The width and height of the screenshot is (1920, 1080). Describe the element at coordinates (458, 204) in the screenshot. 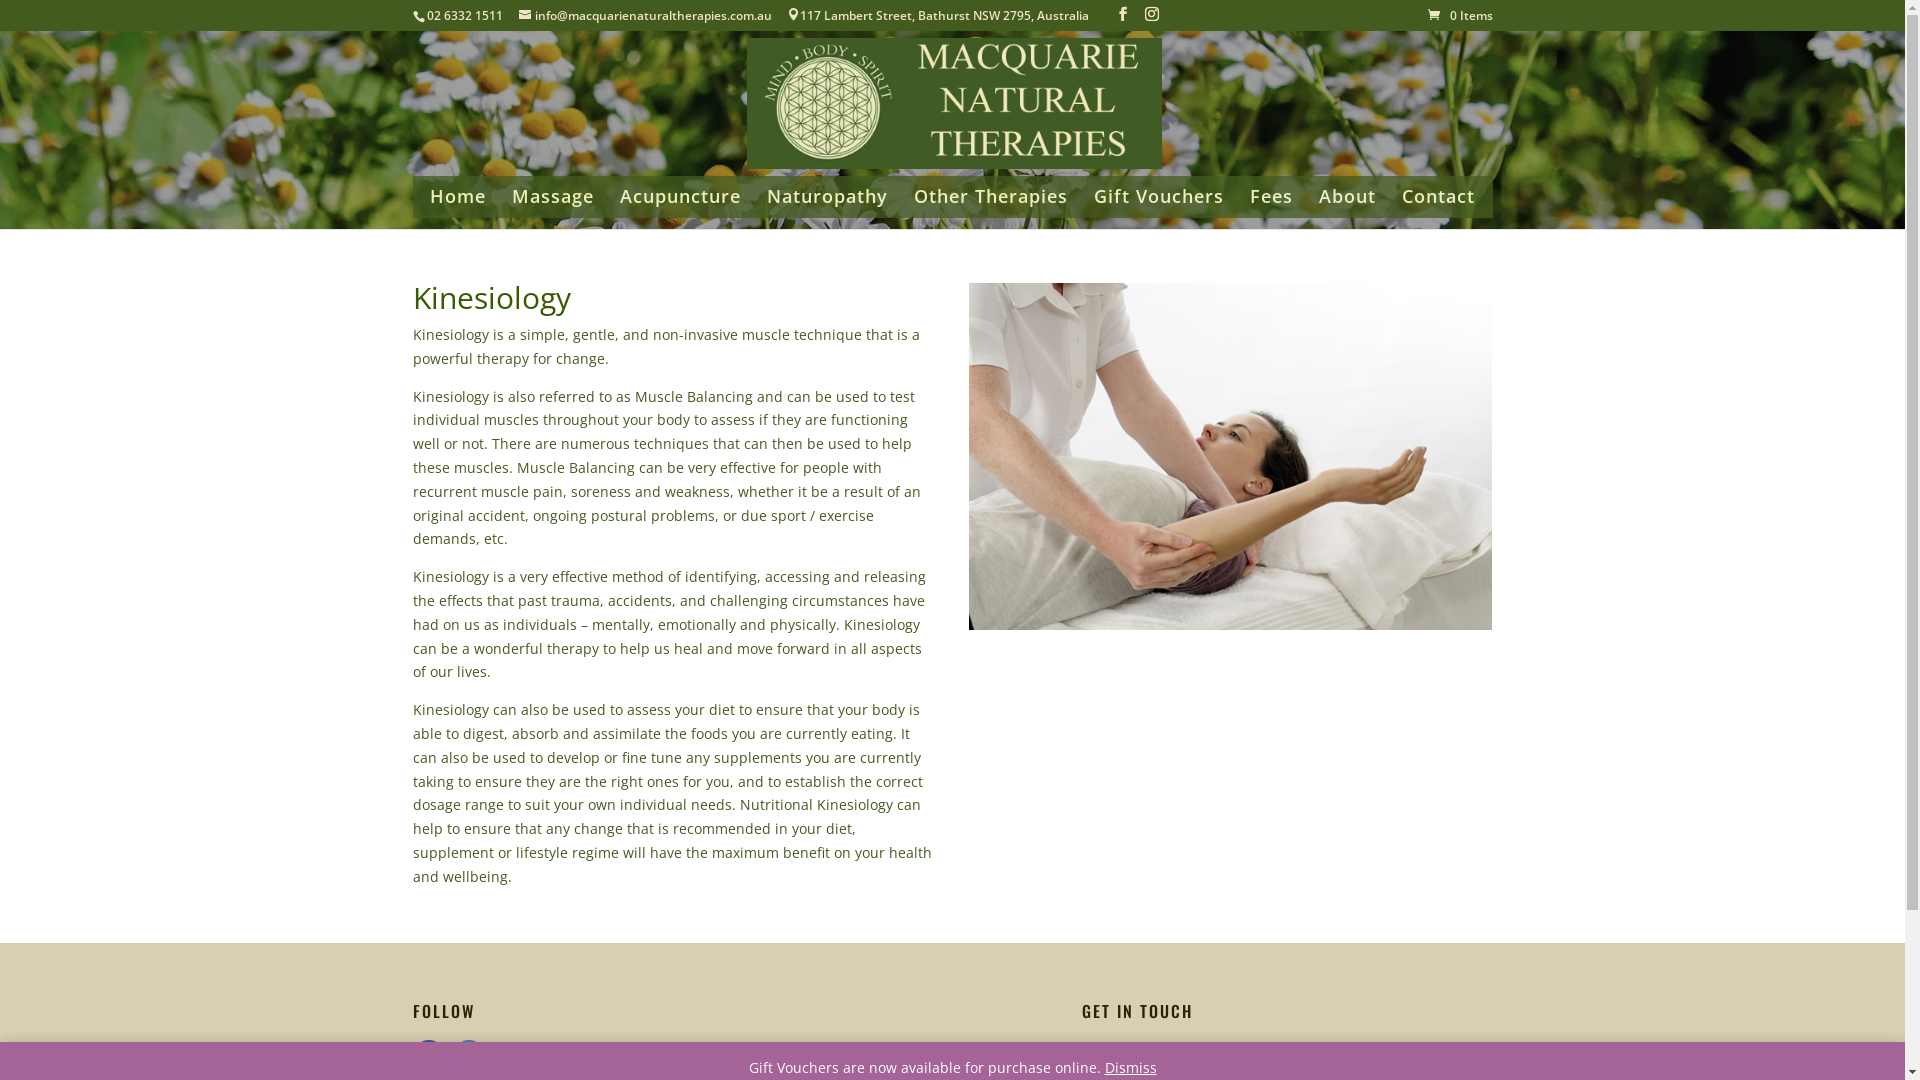

I see `Home` at that location.